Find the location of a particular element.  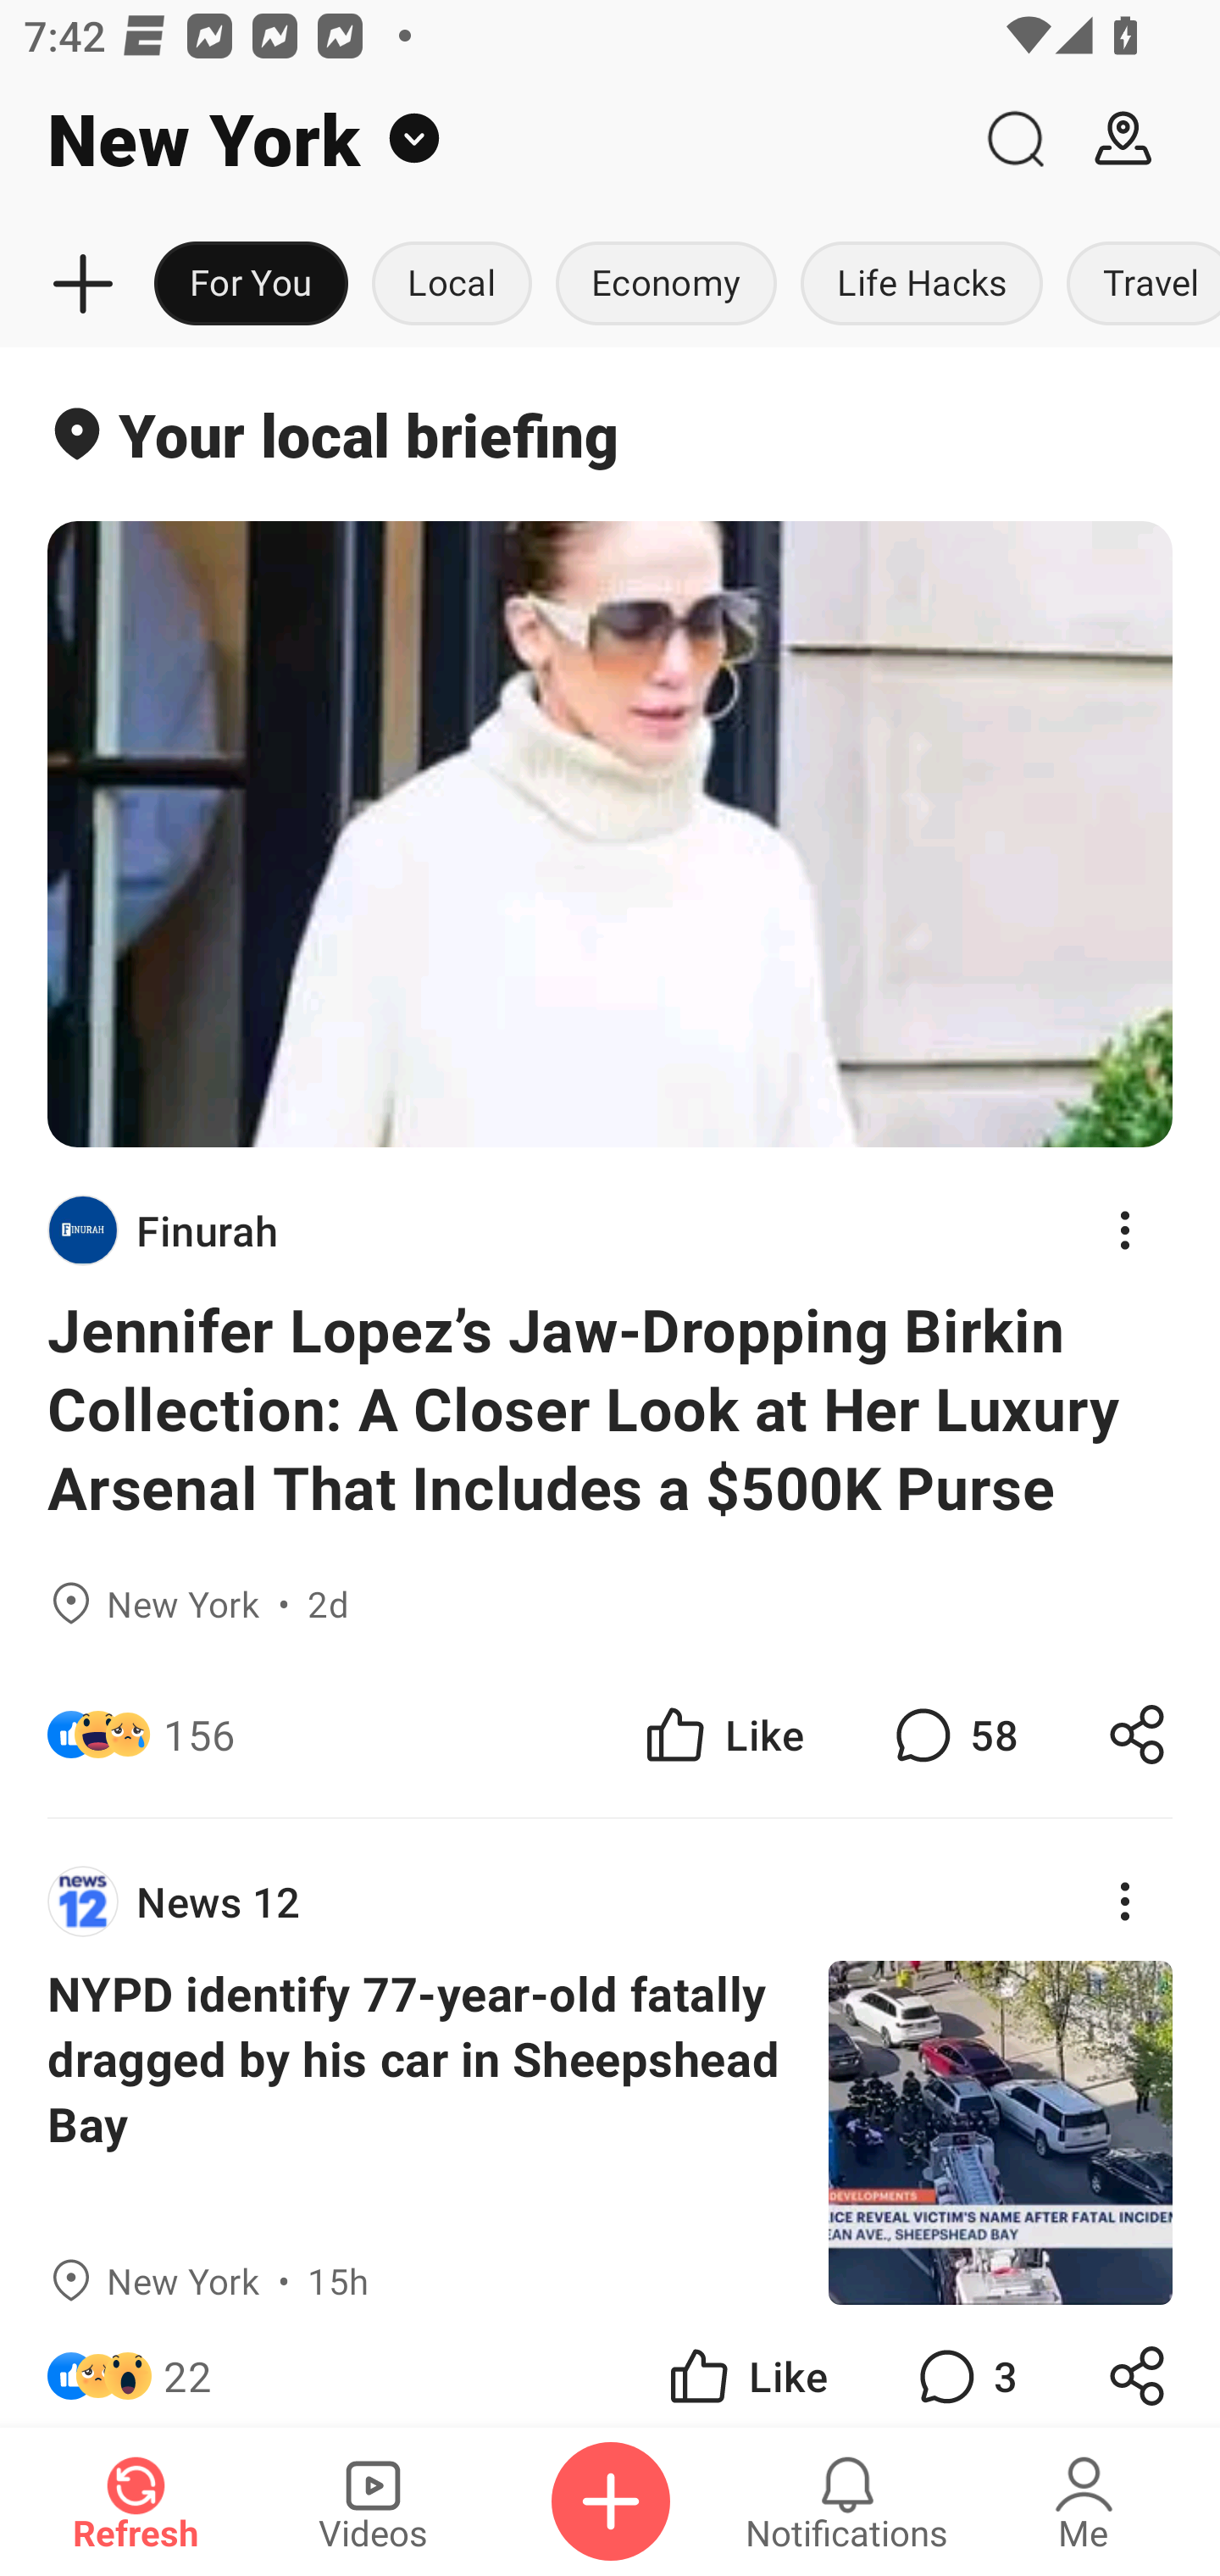

Travel is located at coordinates (1137, 285).